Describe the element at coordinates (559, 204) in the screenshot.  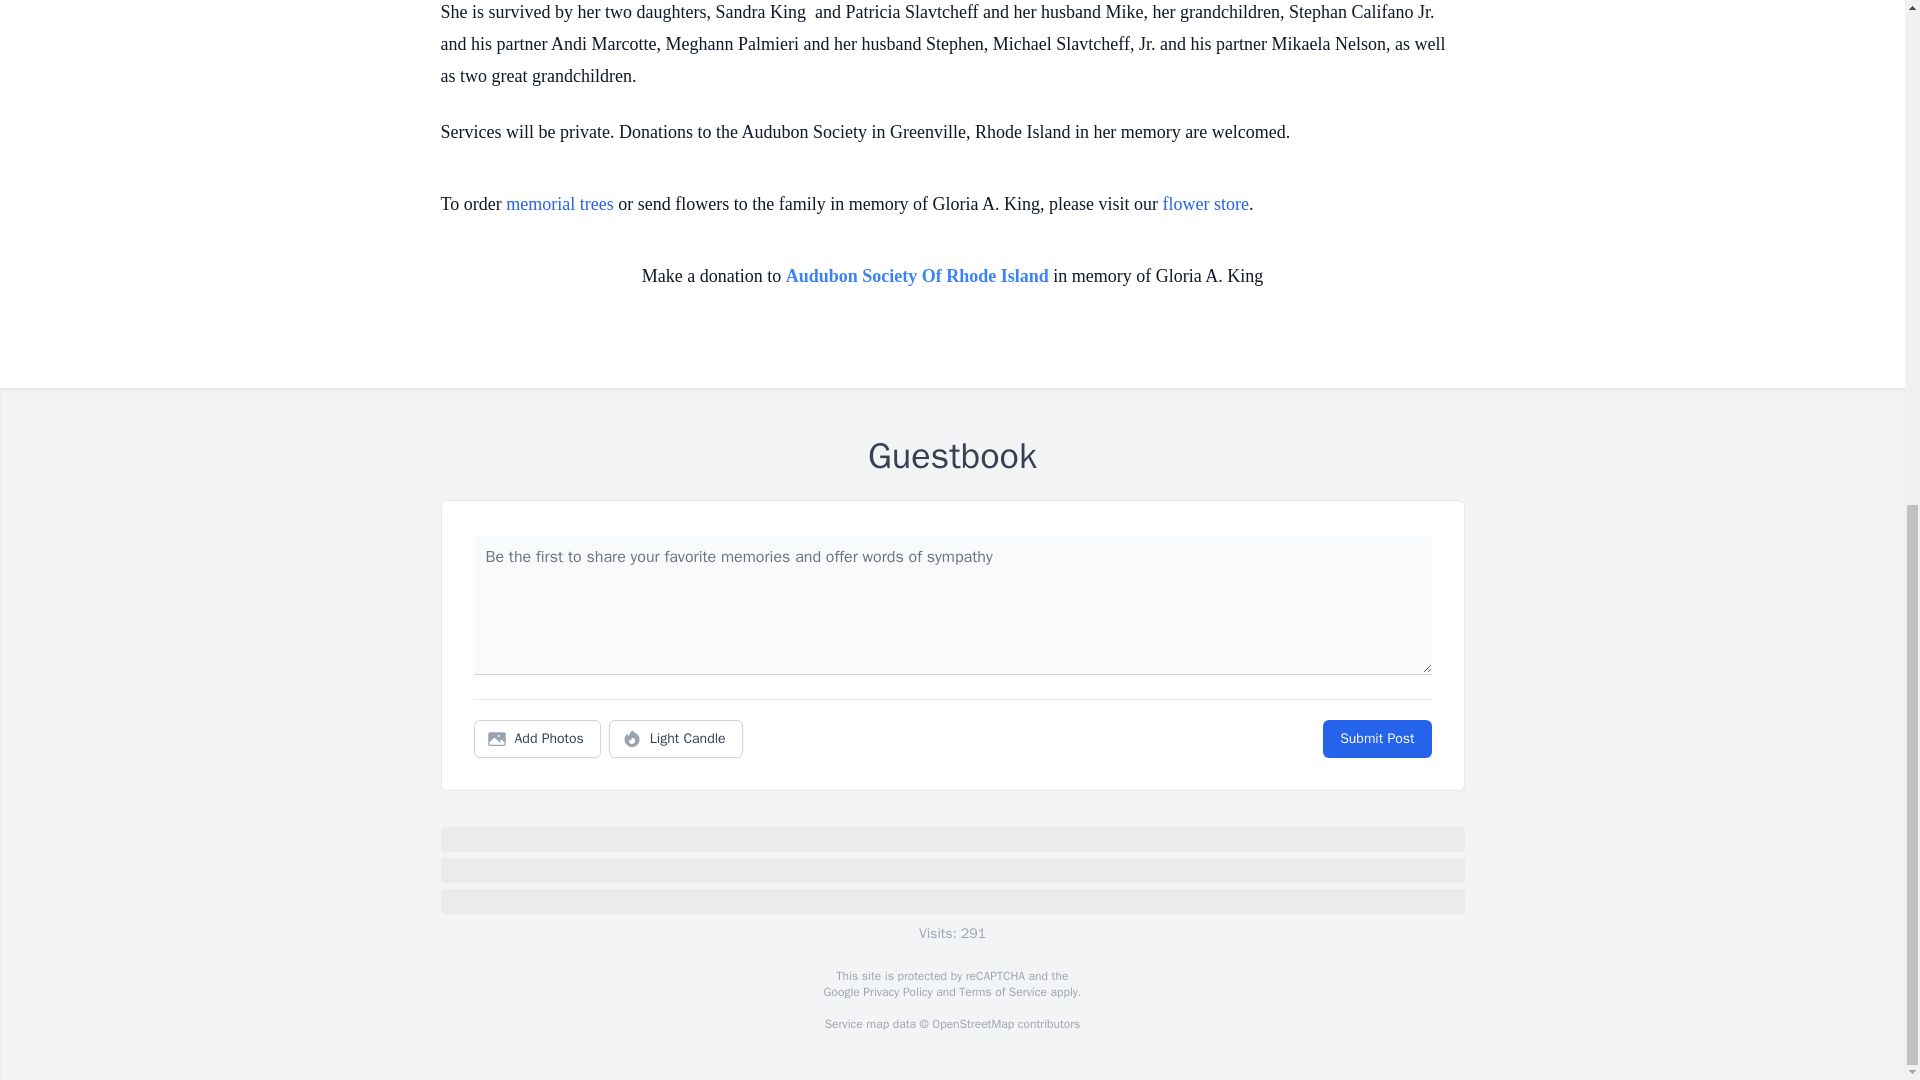
I see `memorial trees` at that location.